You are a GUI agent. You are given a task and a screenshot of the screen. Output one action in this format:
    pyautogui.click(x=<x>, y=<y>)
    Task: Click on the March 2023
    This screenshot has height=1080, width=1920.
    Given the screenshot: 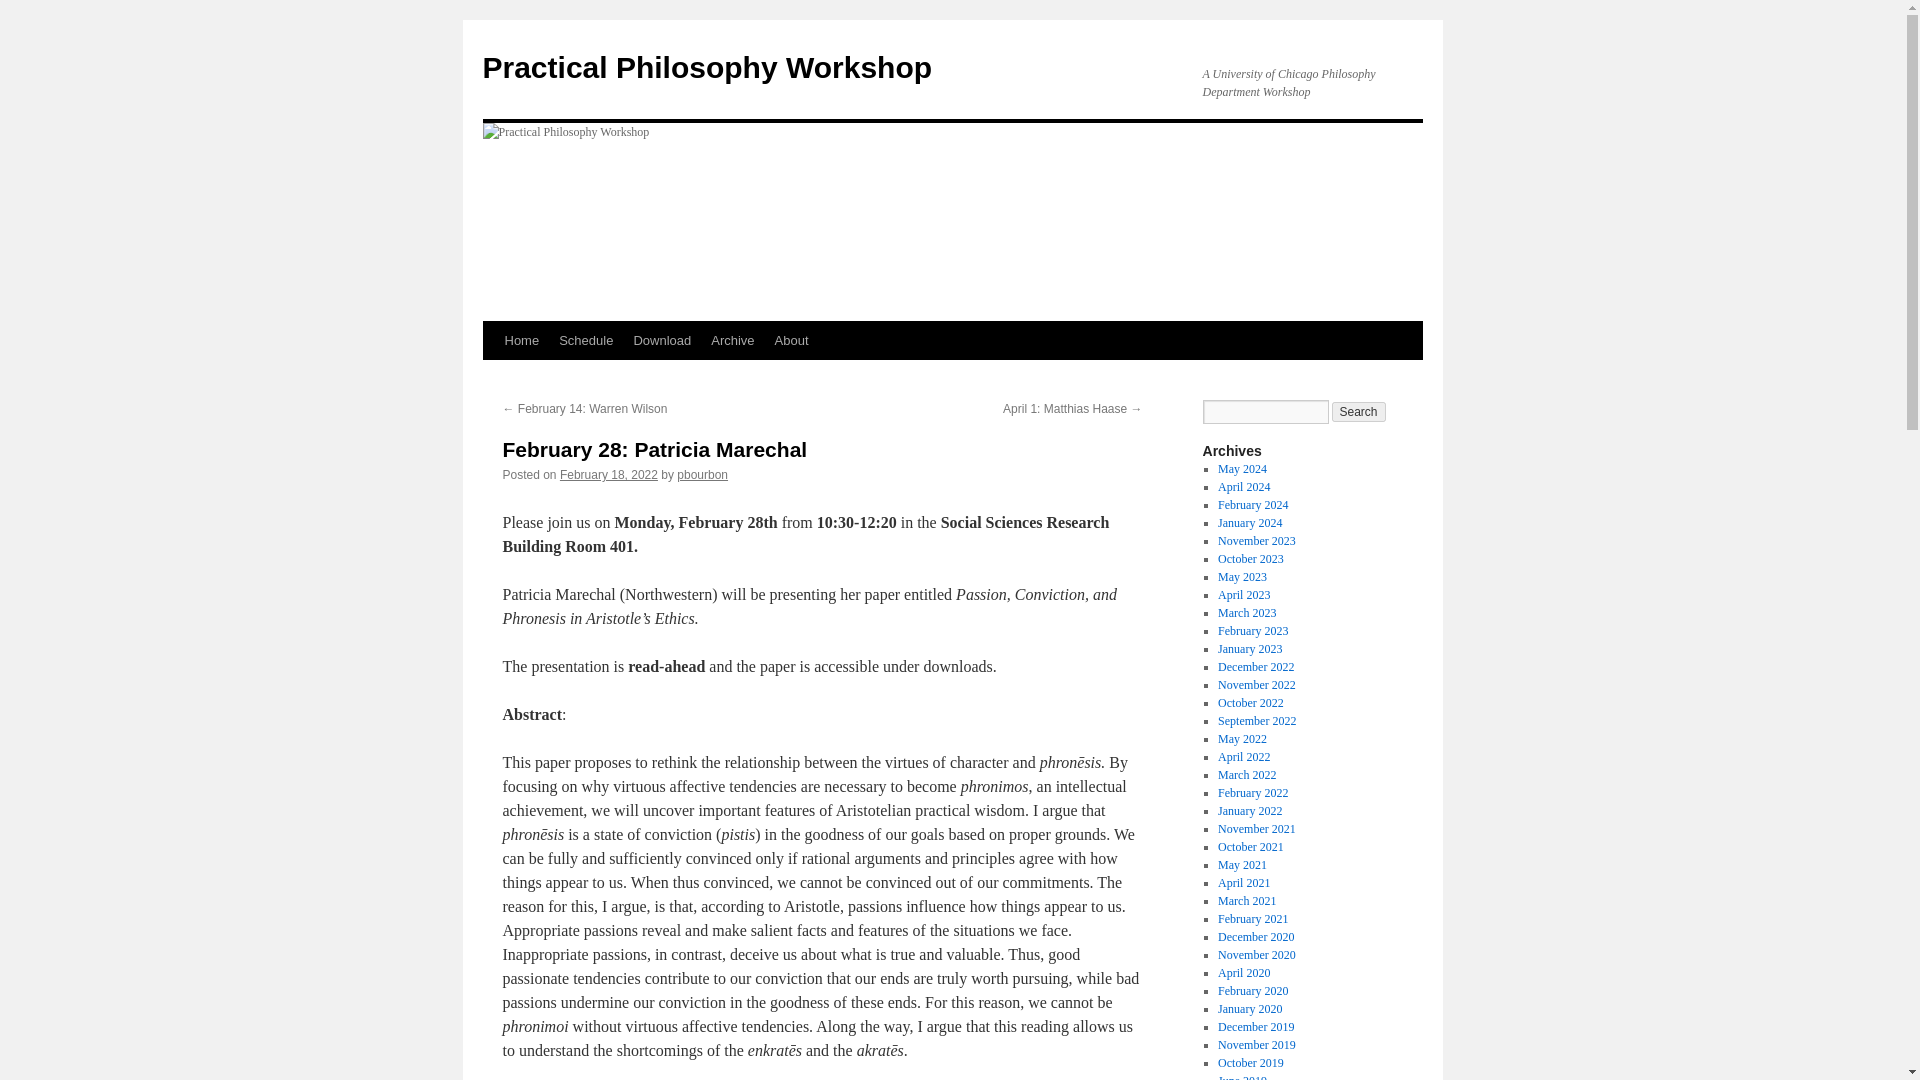 What is the action you would take?
    pyautogui.click(x=1246, y=612)
    